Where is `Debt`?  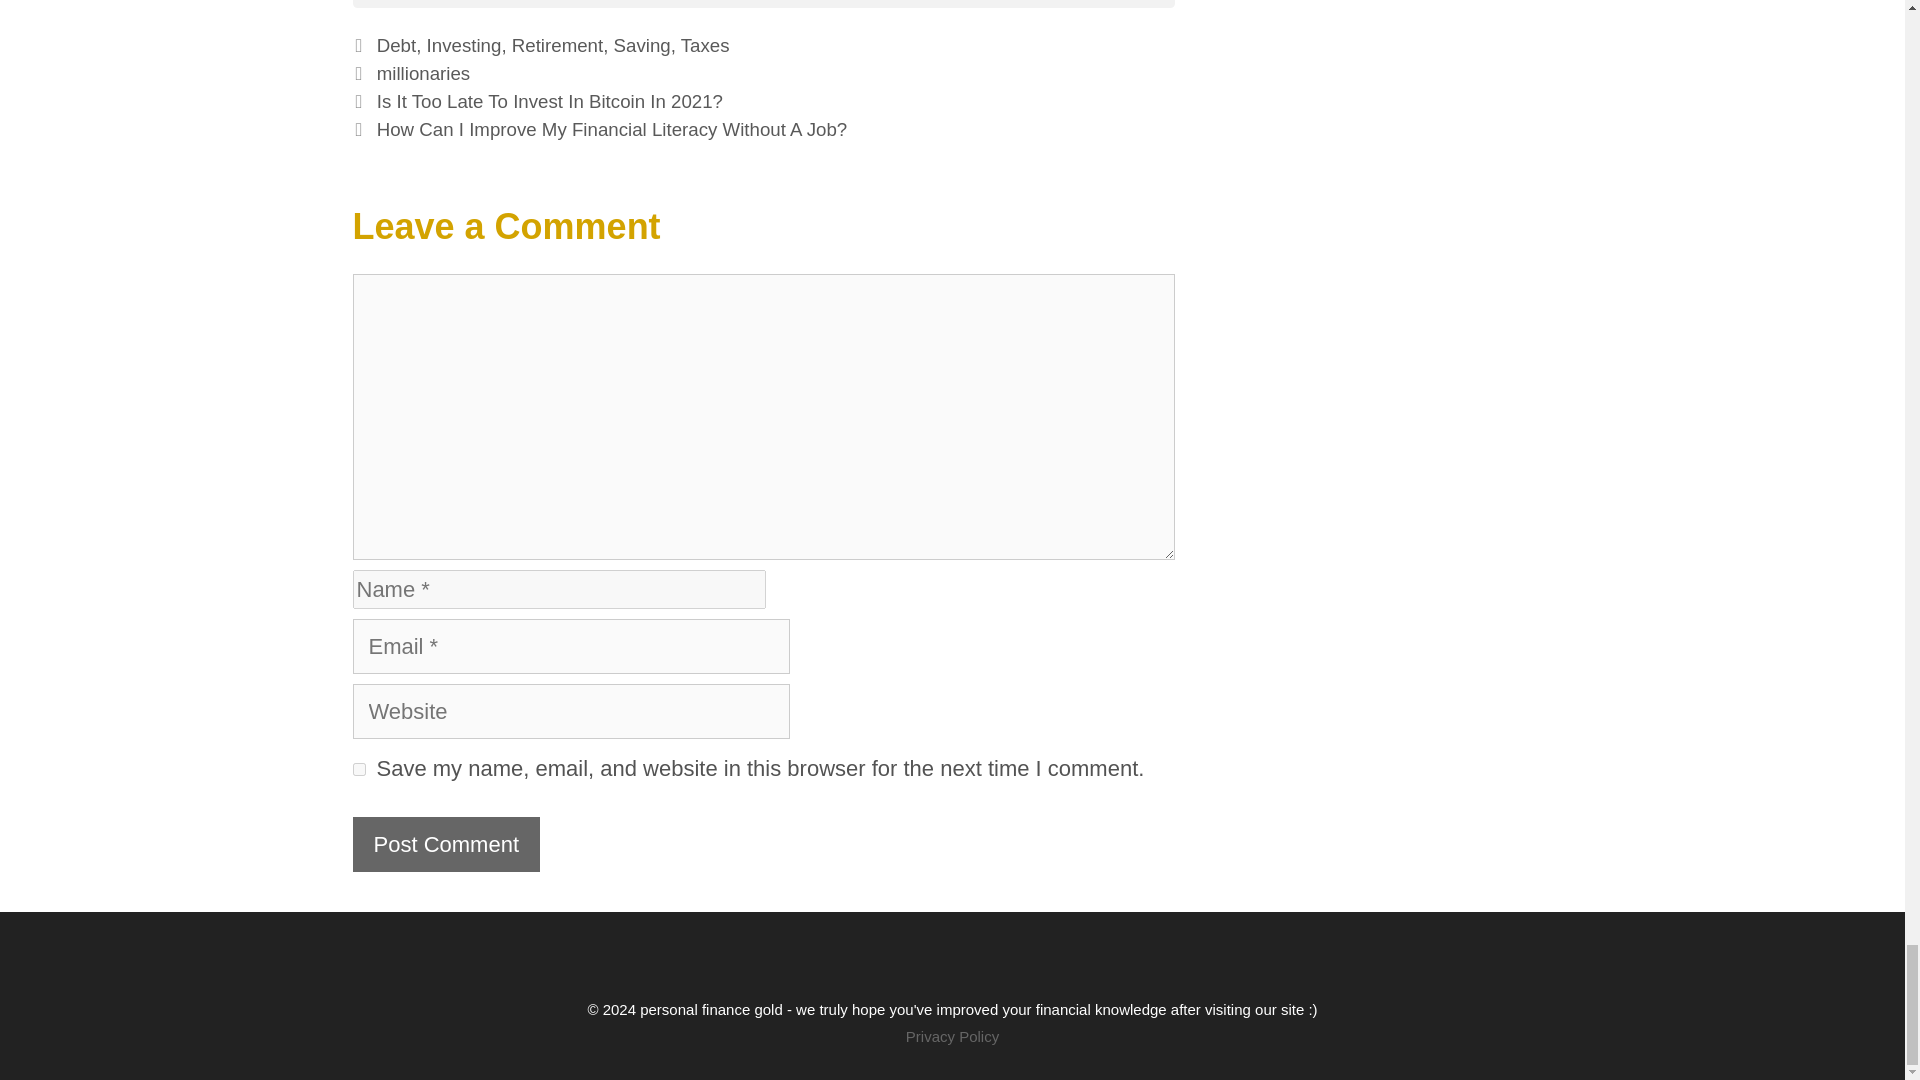 Debt is located at coordinates (396, 45).